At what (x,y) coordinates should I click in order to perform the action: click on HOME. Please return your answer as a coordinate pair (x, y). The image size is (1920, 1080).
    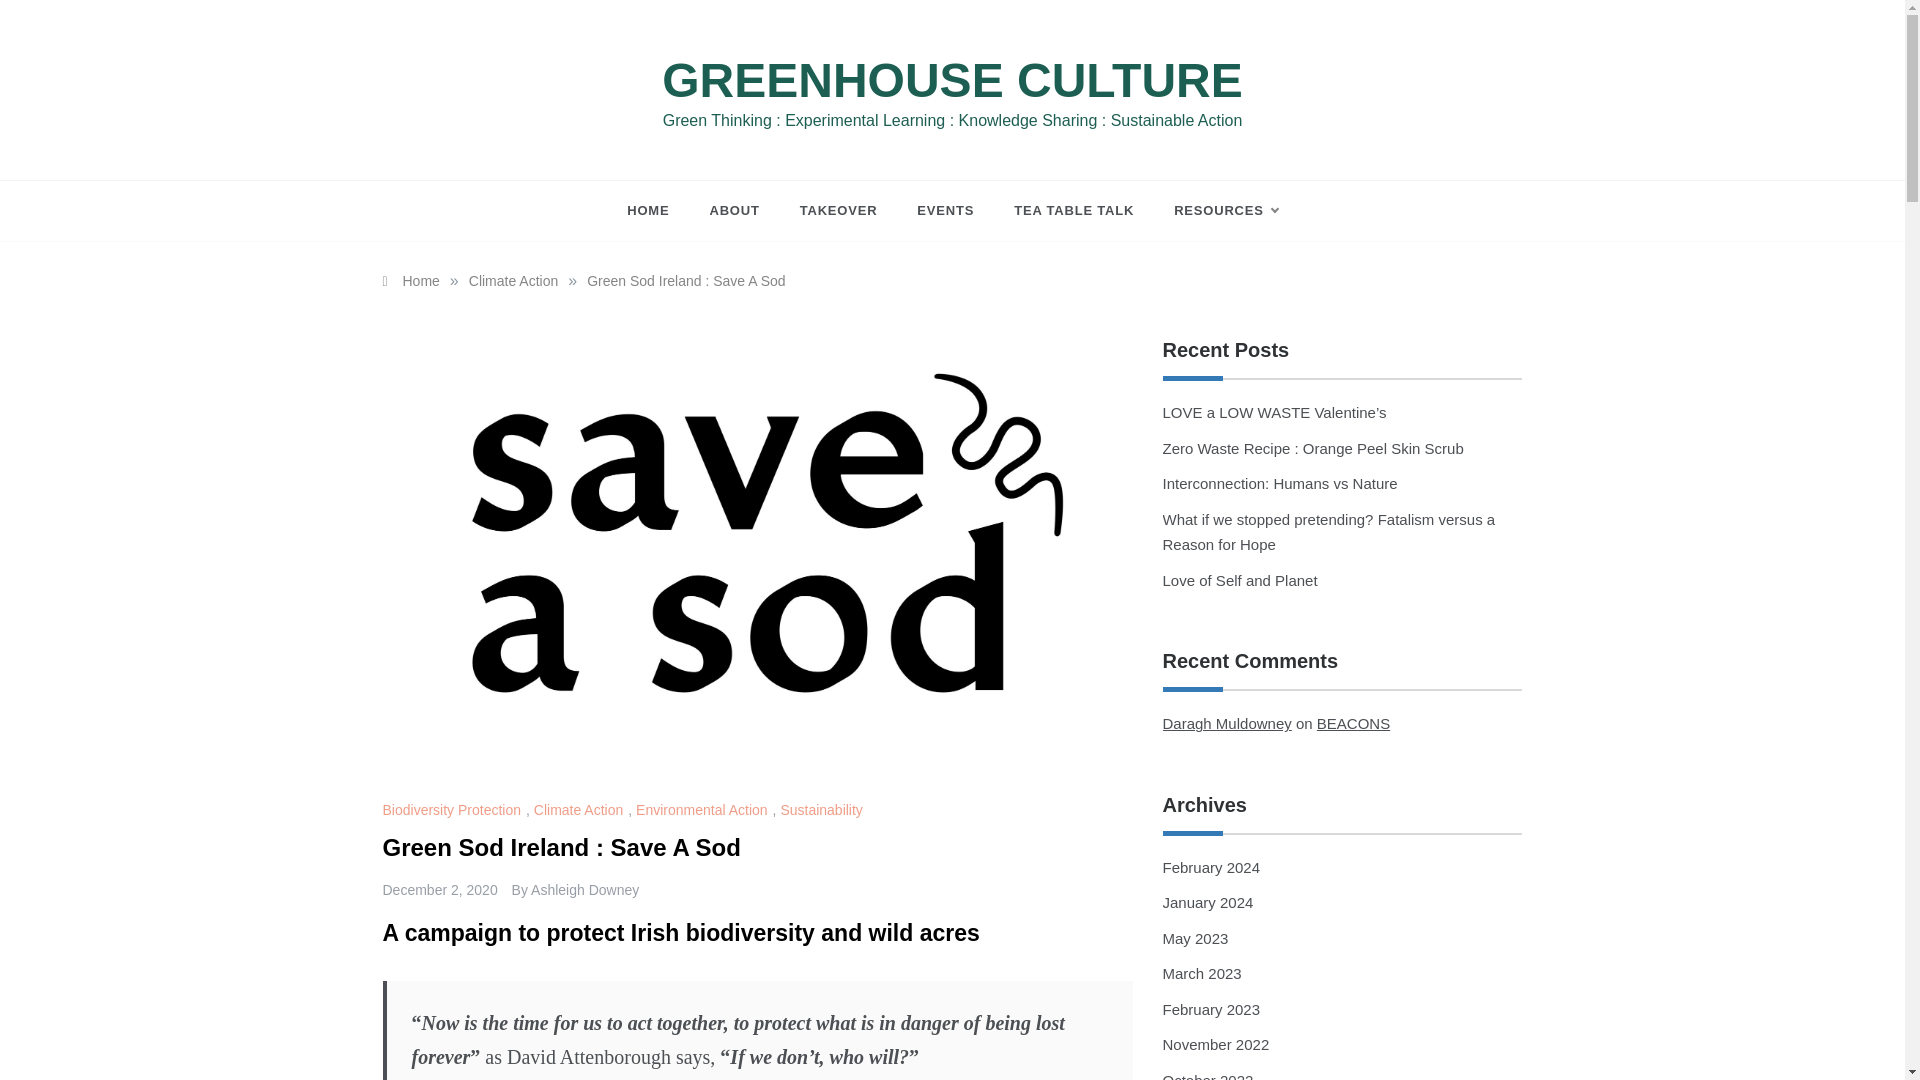
    Looking at the image, I should click on (658, 210).